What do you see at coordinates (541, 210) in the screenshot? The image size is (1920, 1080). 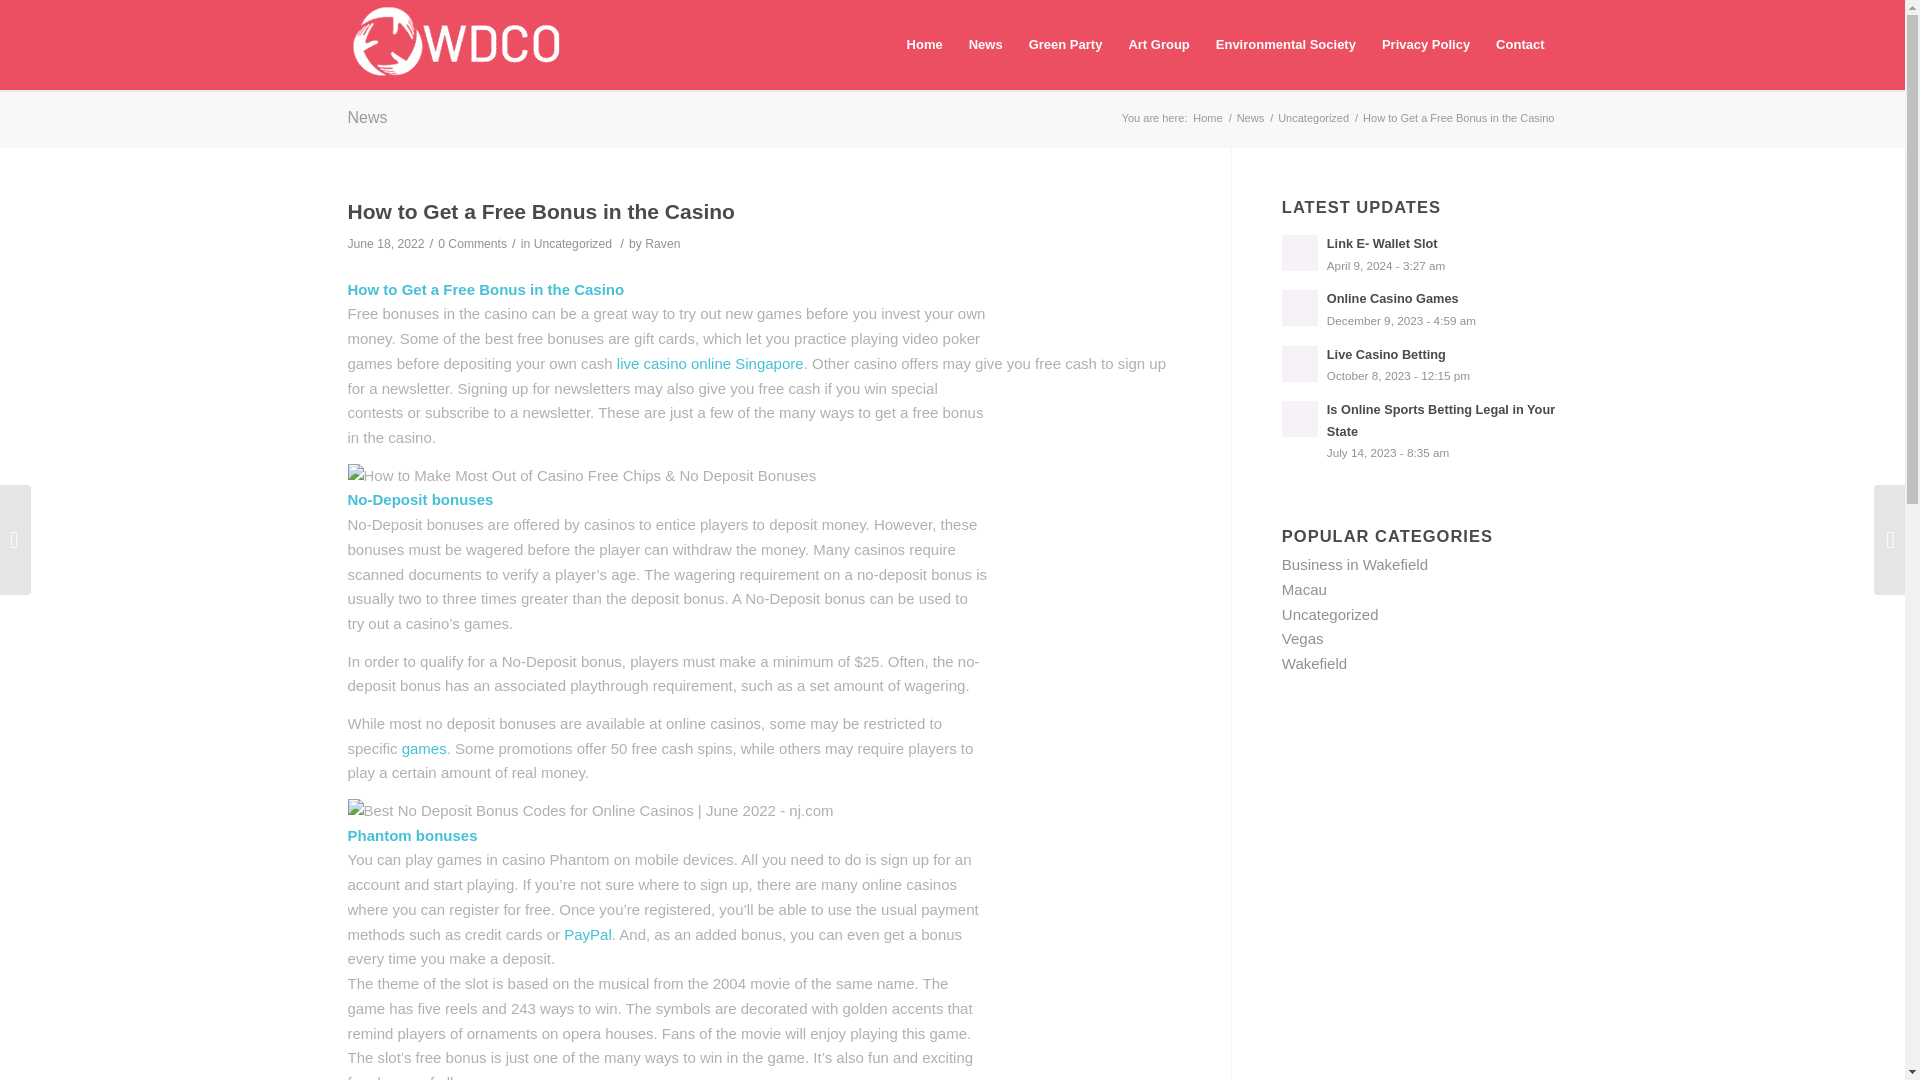 I see `News` at bounding box center [541, 210].